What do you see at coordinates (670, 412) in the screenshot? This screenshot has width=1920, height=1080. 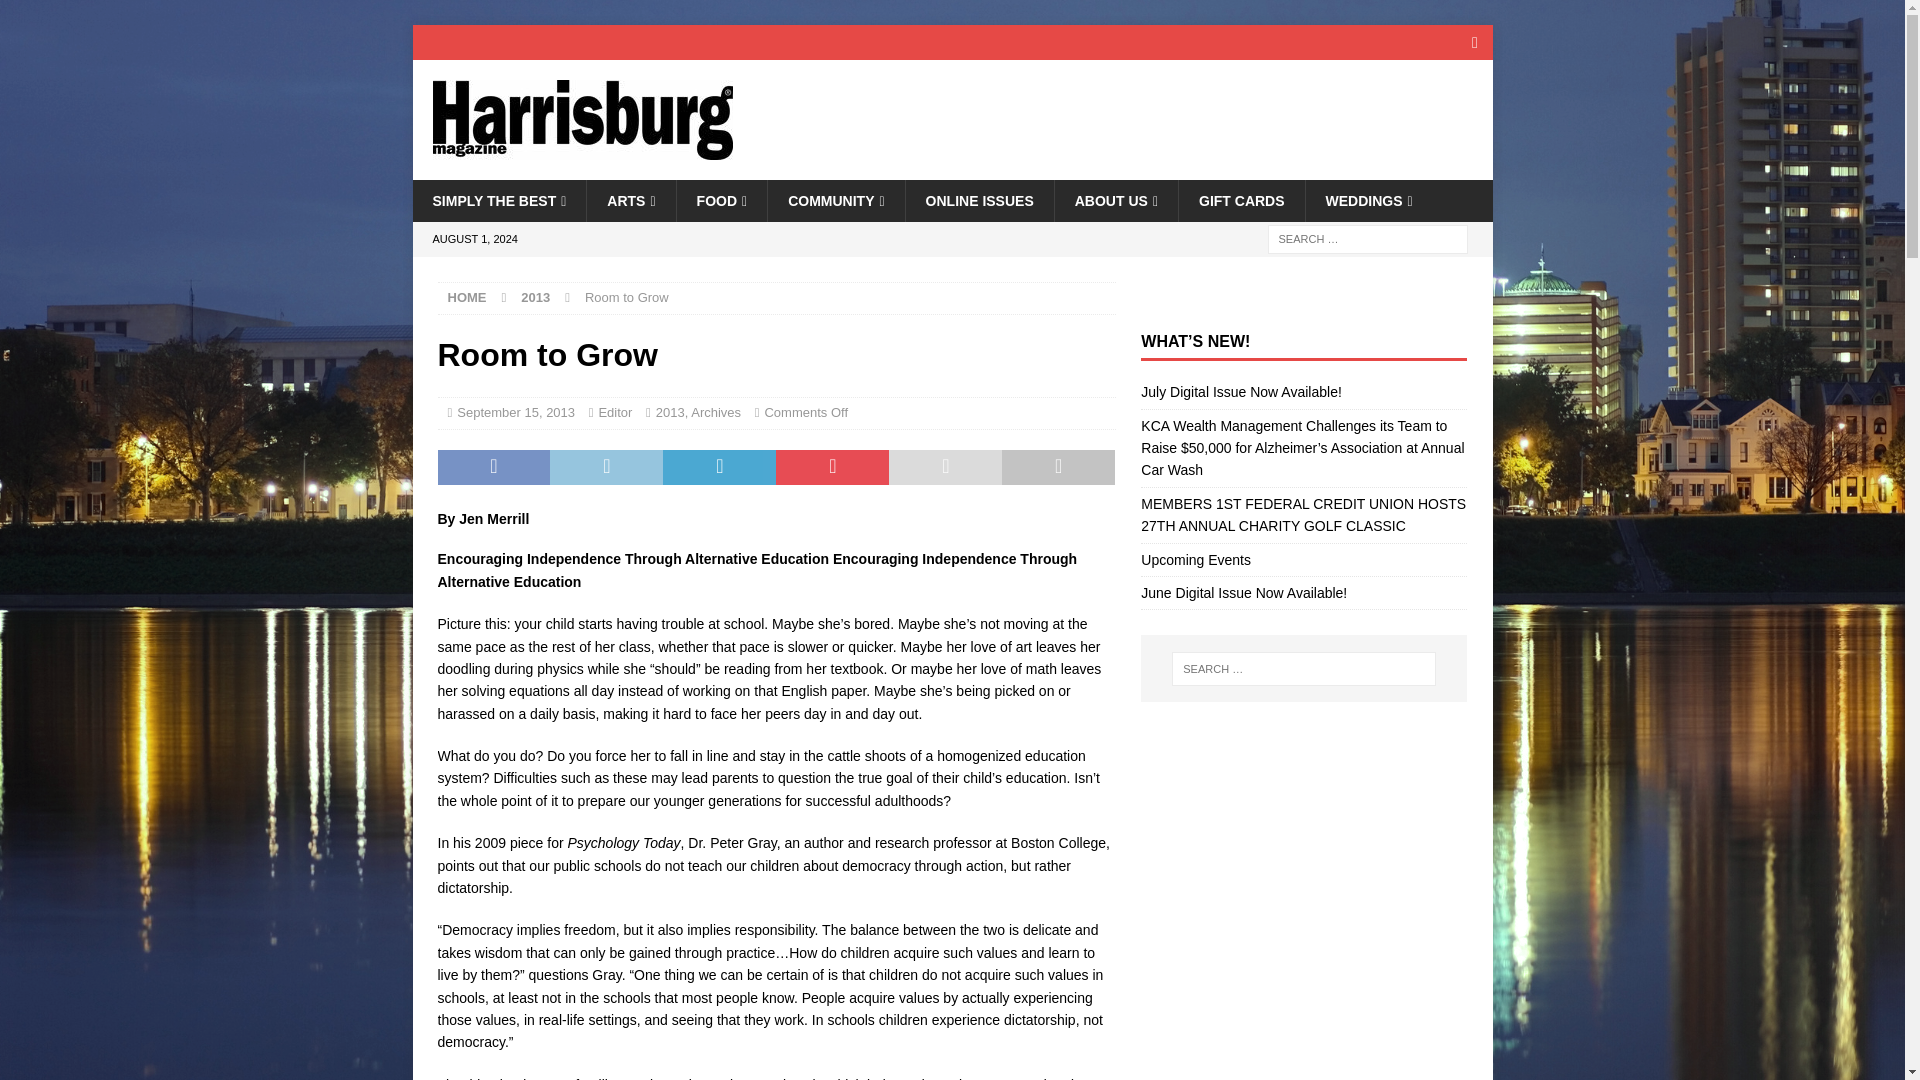 I see `2013` at bounding box center [670, 412].